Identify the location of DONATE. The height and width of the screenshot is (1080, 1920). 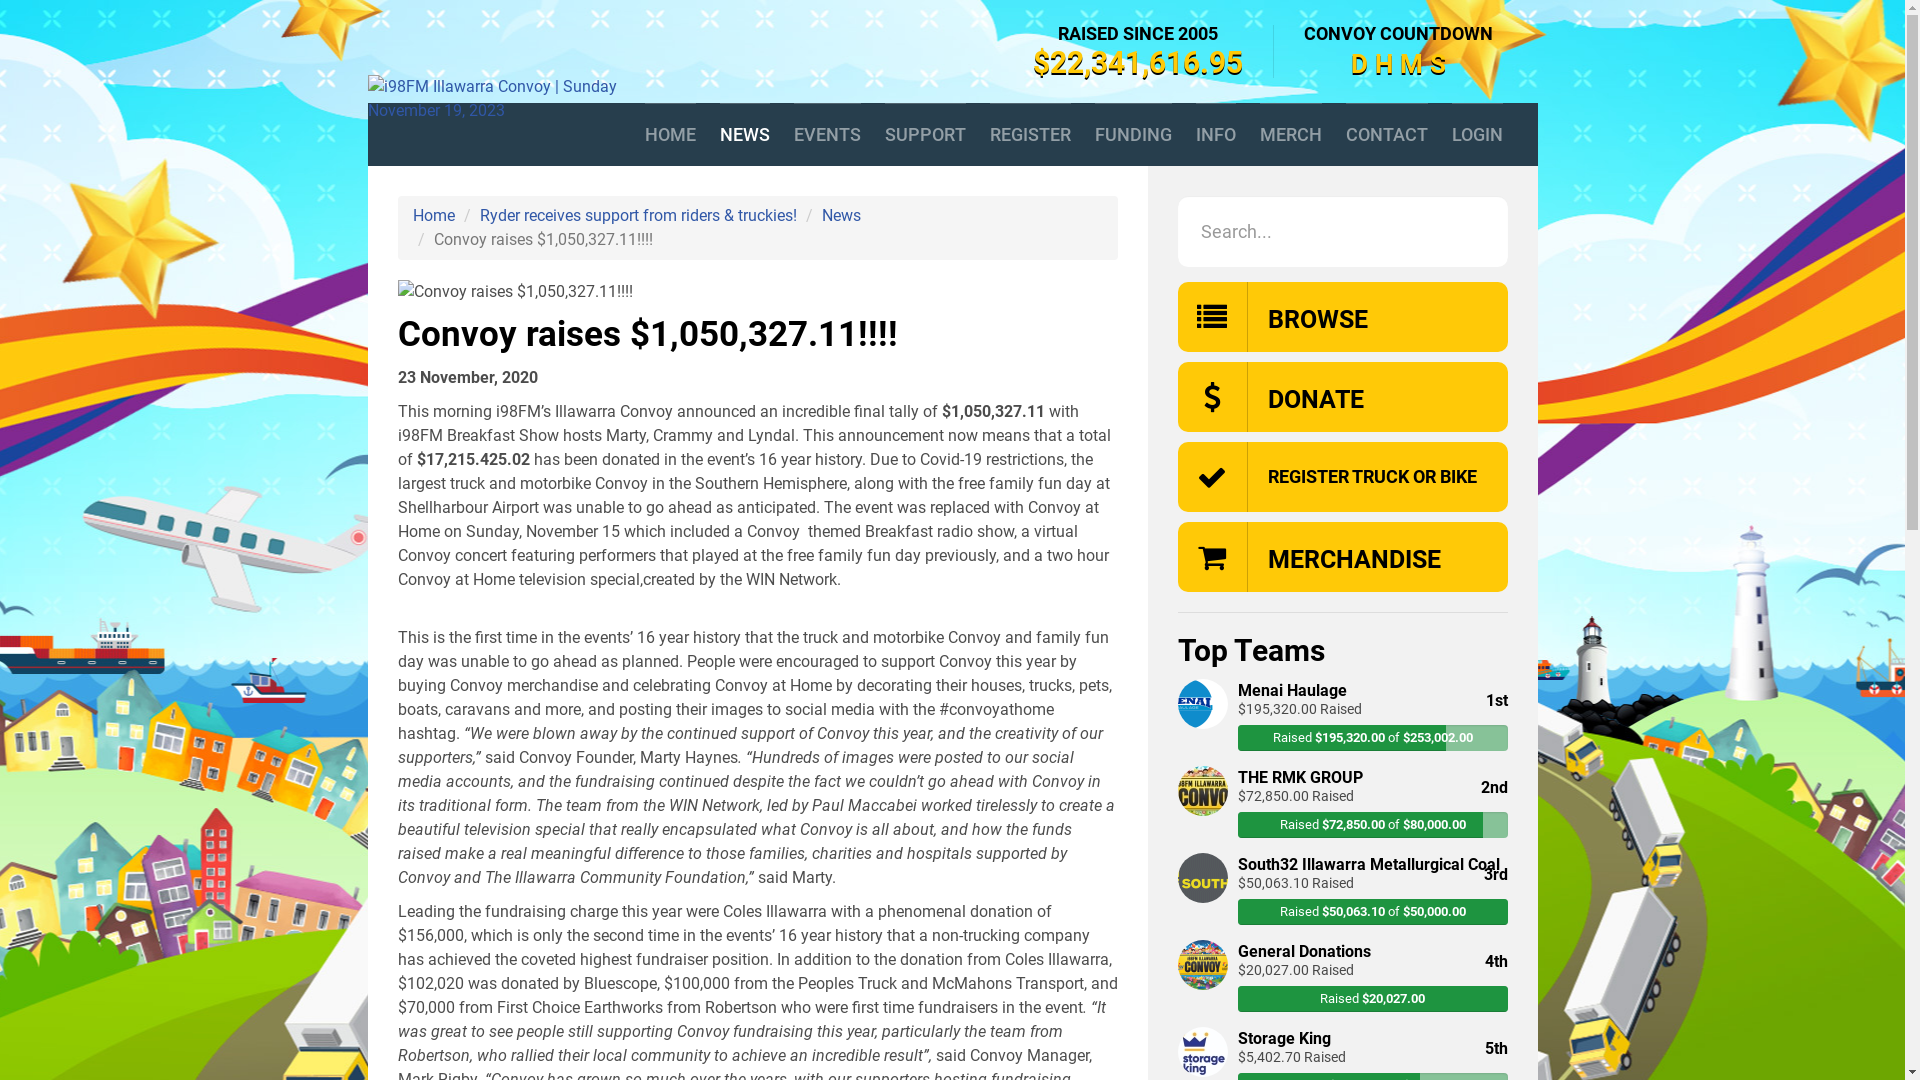
(1343, 397).